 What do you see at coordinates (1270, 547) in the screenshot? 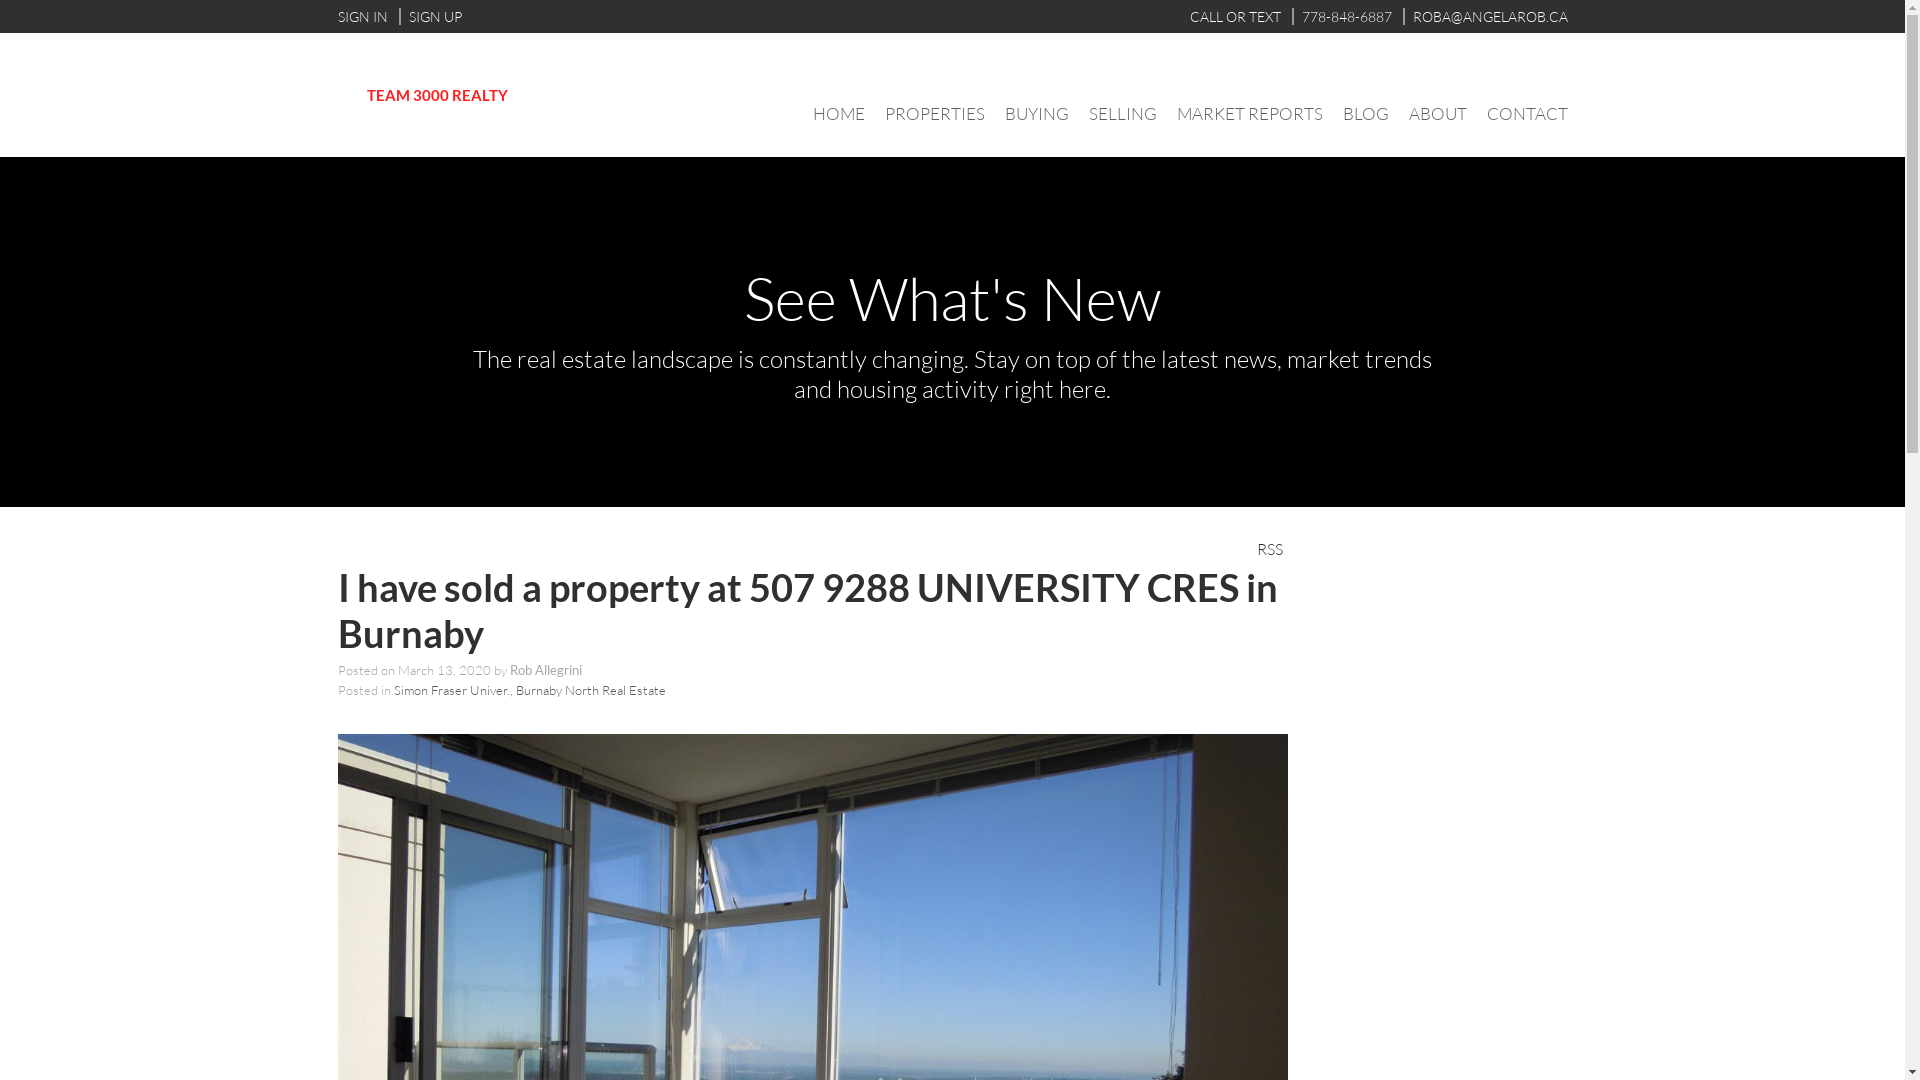
I see `RSS` at bounding box center [1270, 547].